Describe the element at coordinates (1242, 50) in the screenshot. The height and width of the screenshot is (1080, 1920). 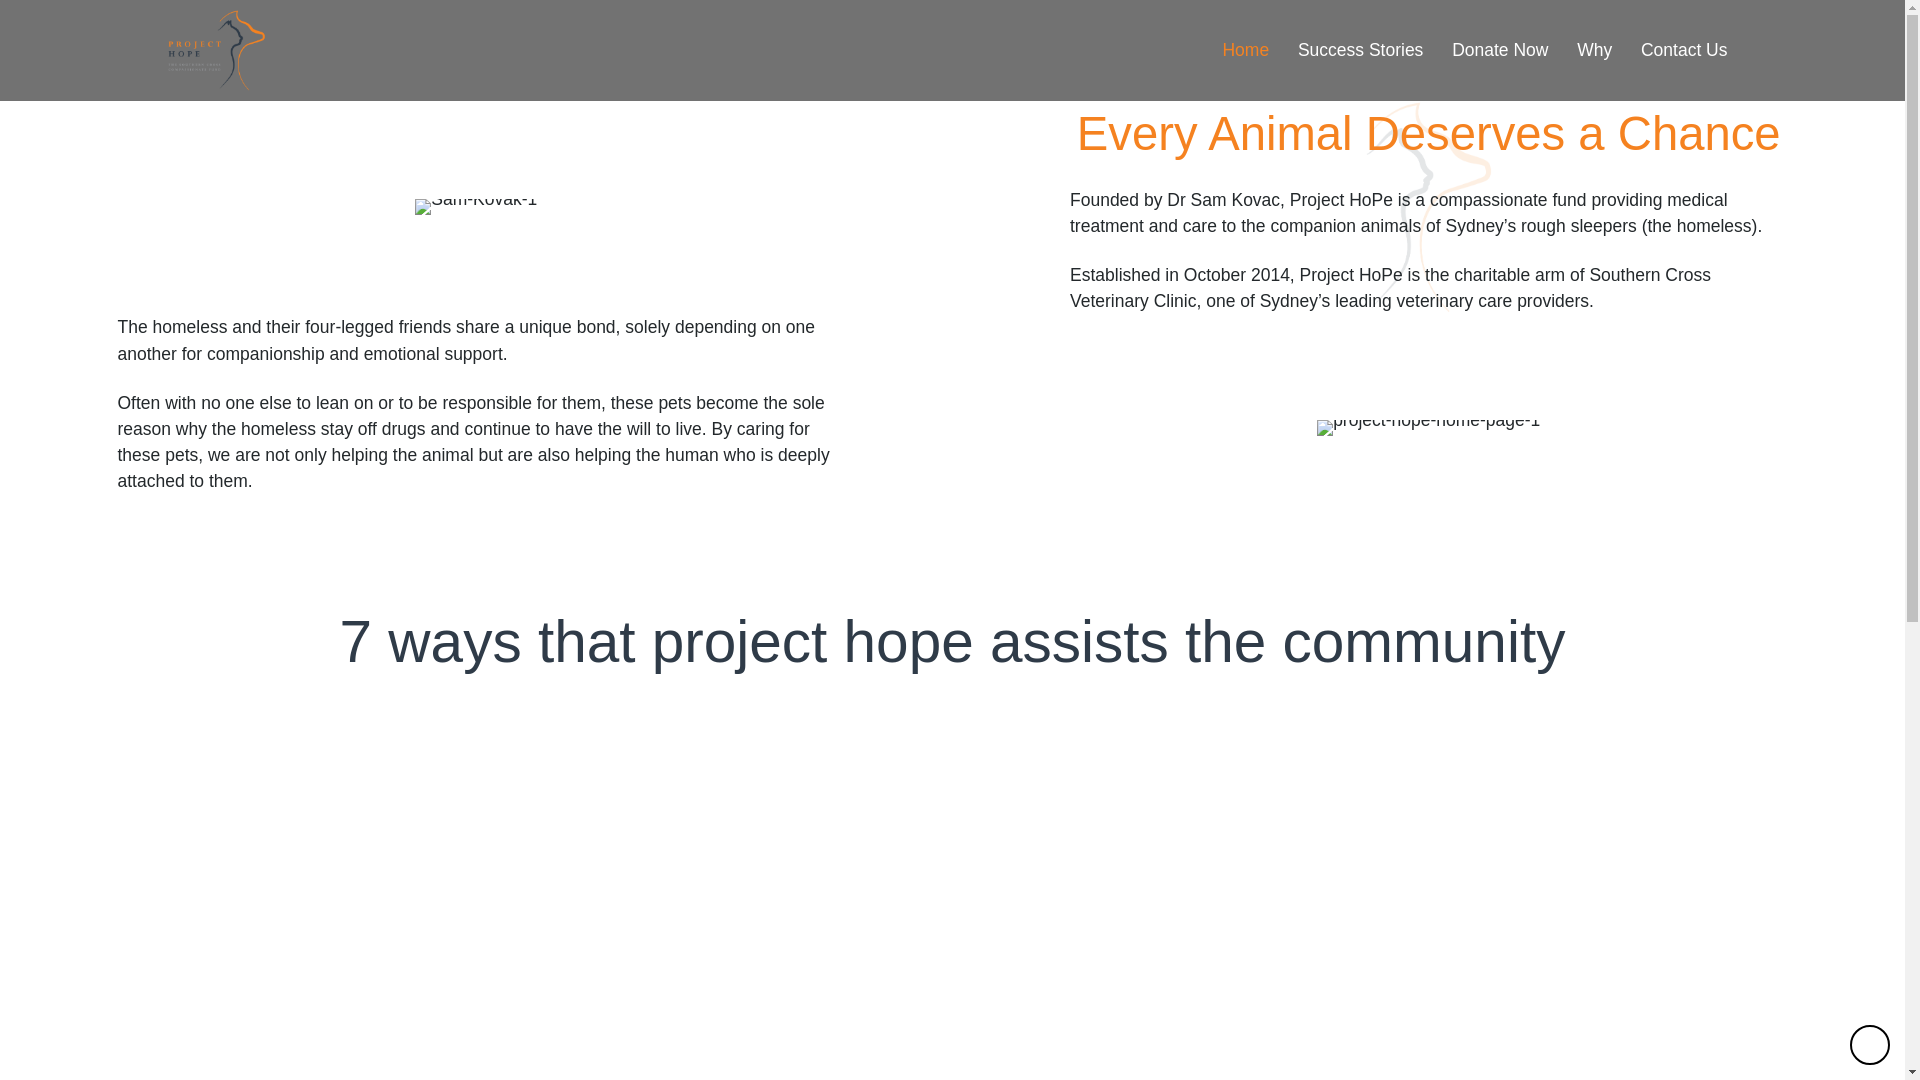
I see `Home` at that location.